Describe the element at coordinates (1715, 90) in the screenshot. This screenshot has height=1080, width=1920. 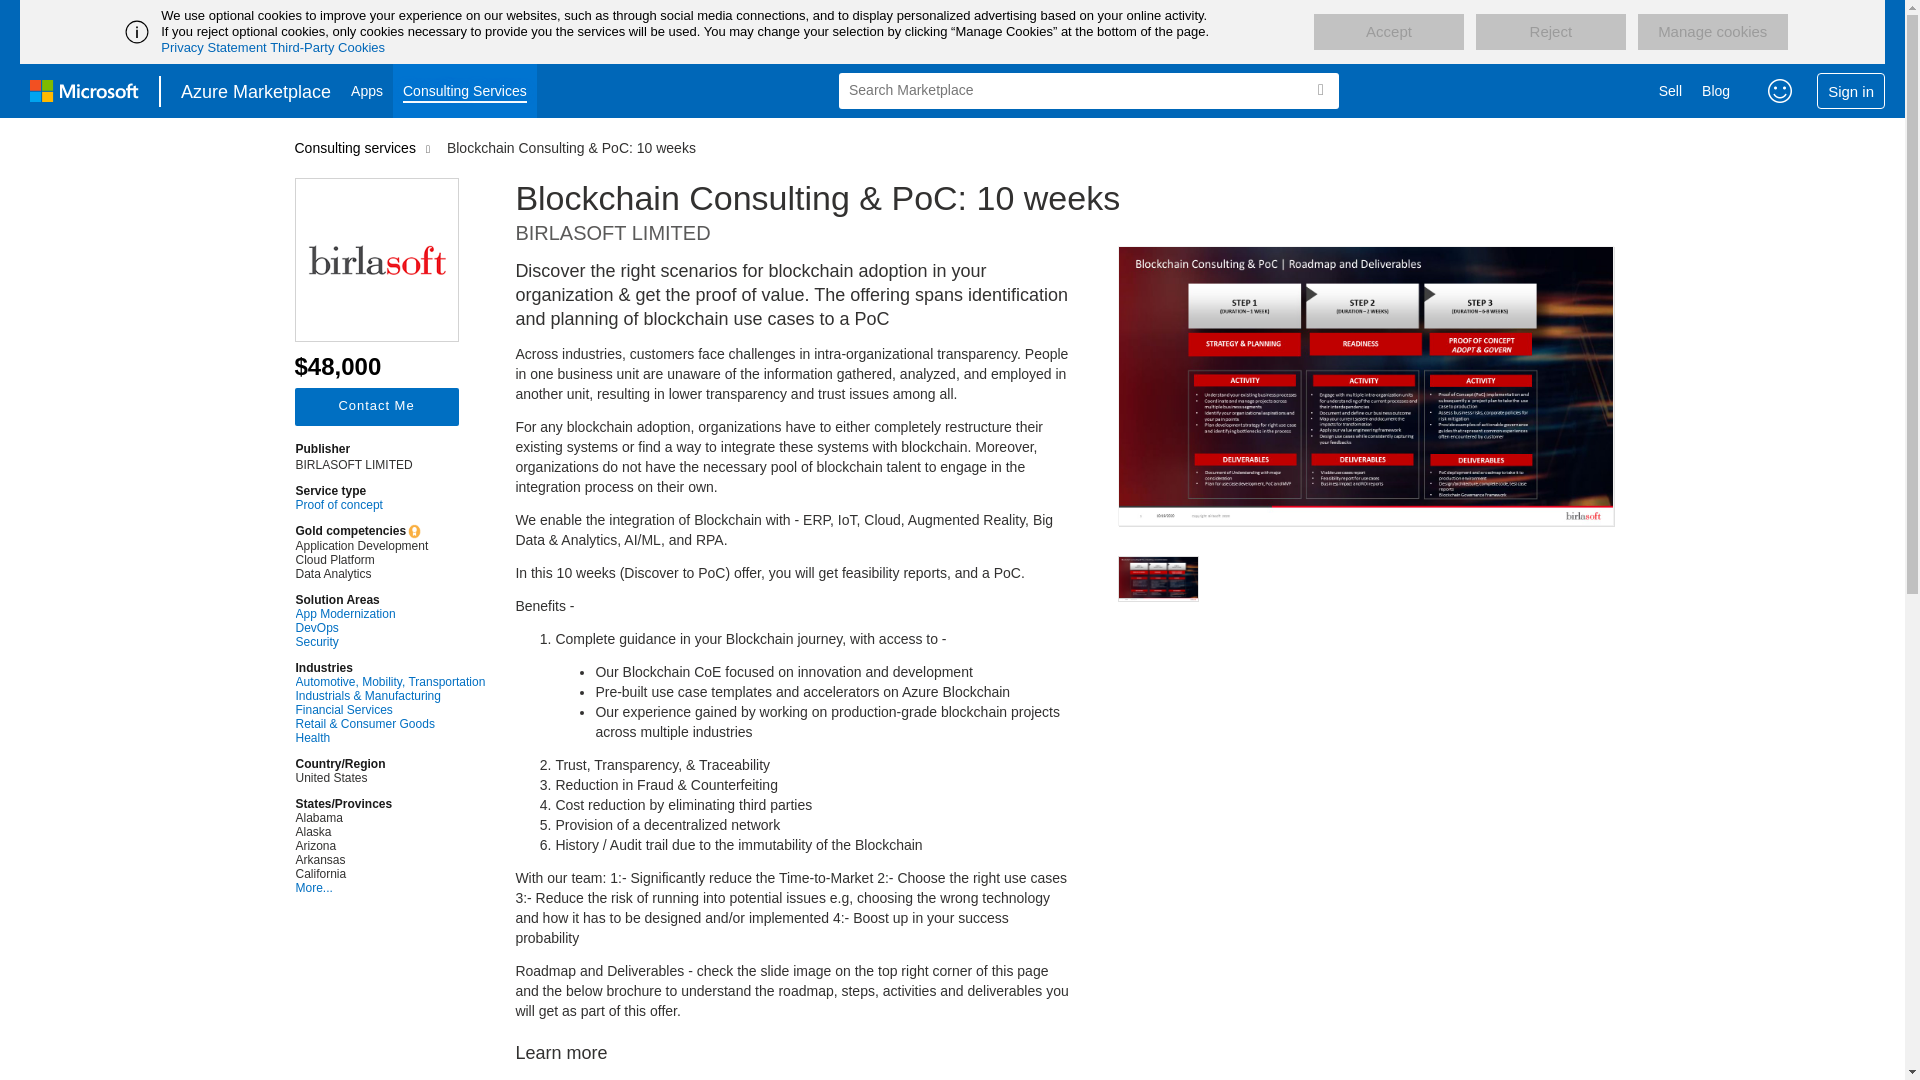
I see `Blog` at that location.